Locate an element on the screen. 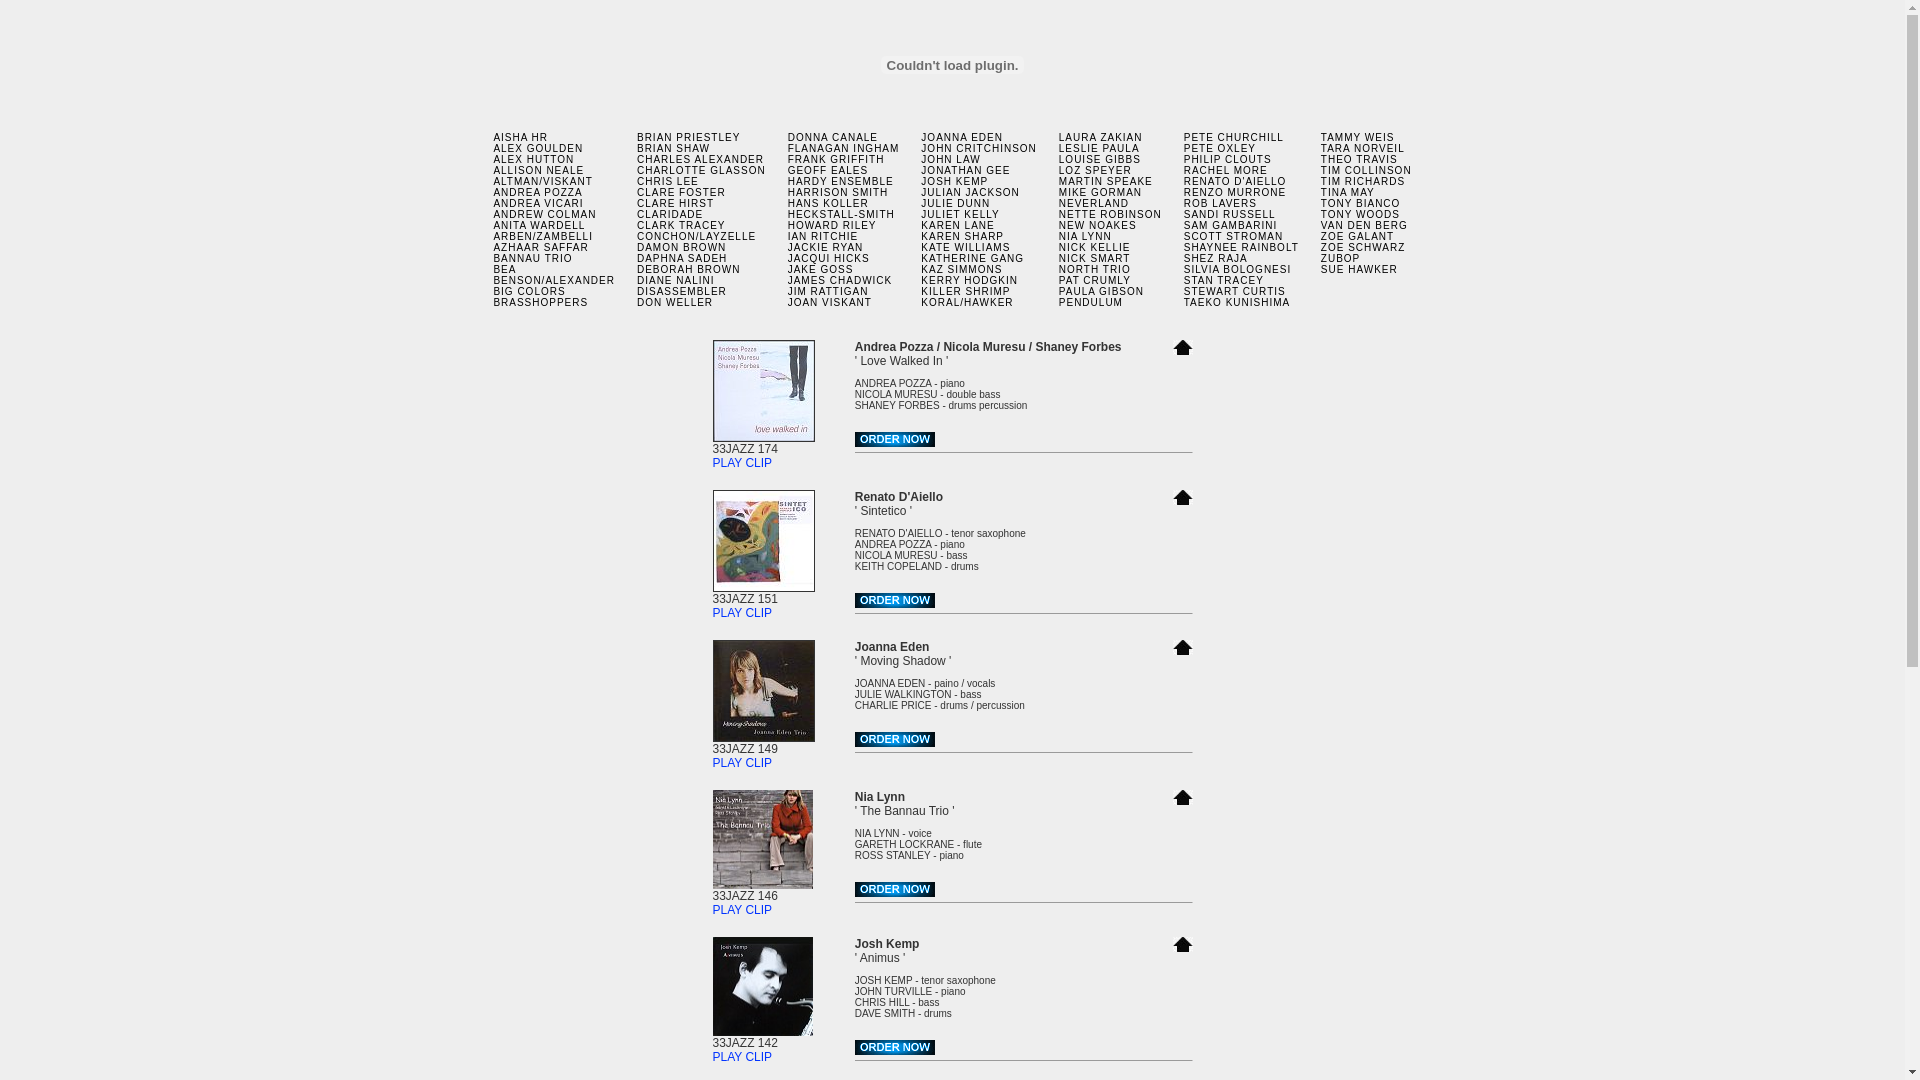  KAREN LANE is located at coordinates (958, 226).